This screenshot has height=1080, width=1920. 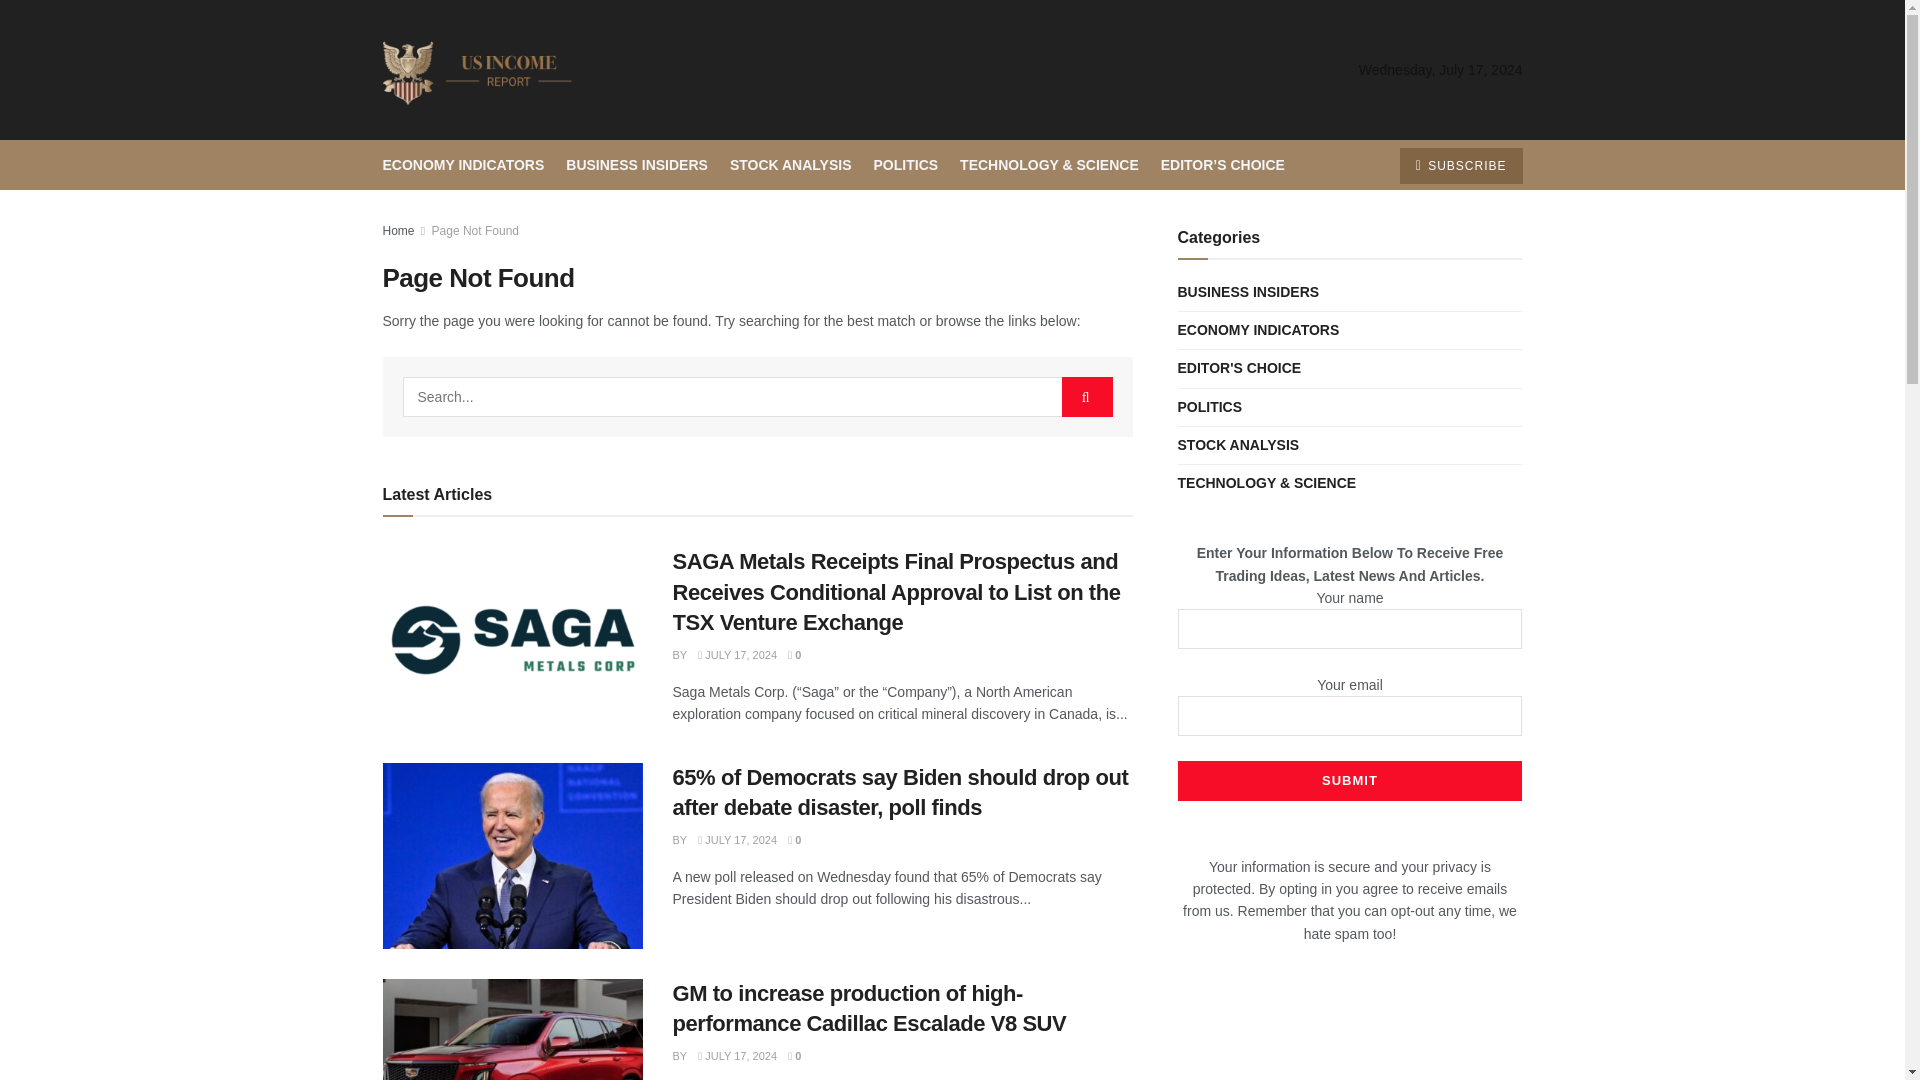 I want to click on JULY 17, 2024, so click(x=738, y=1055).